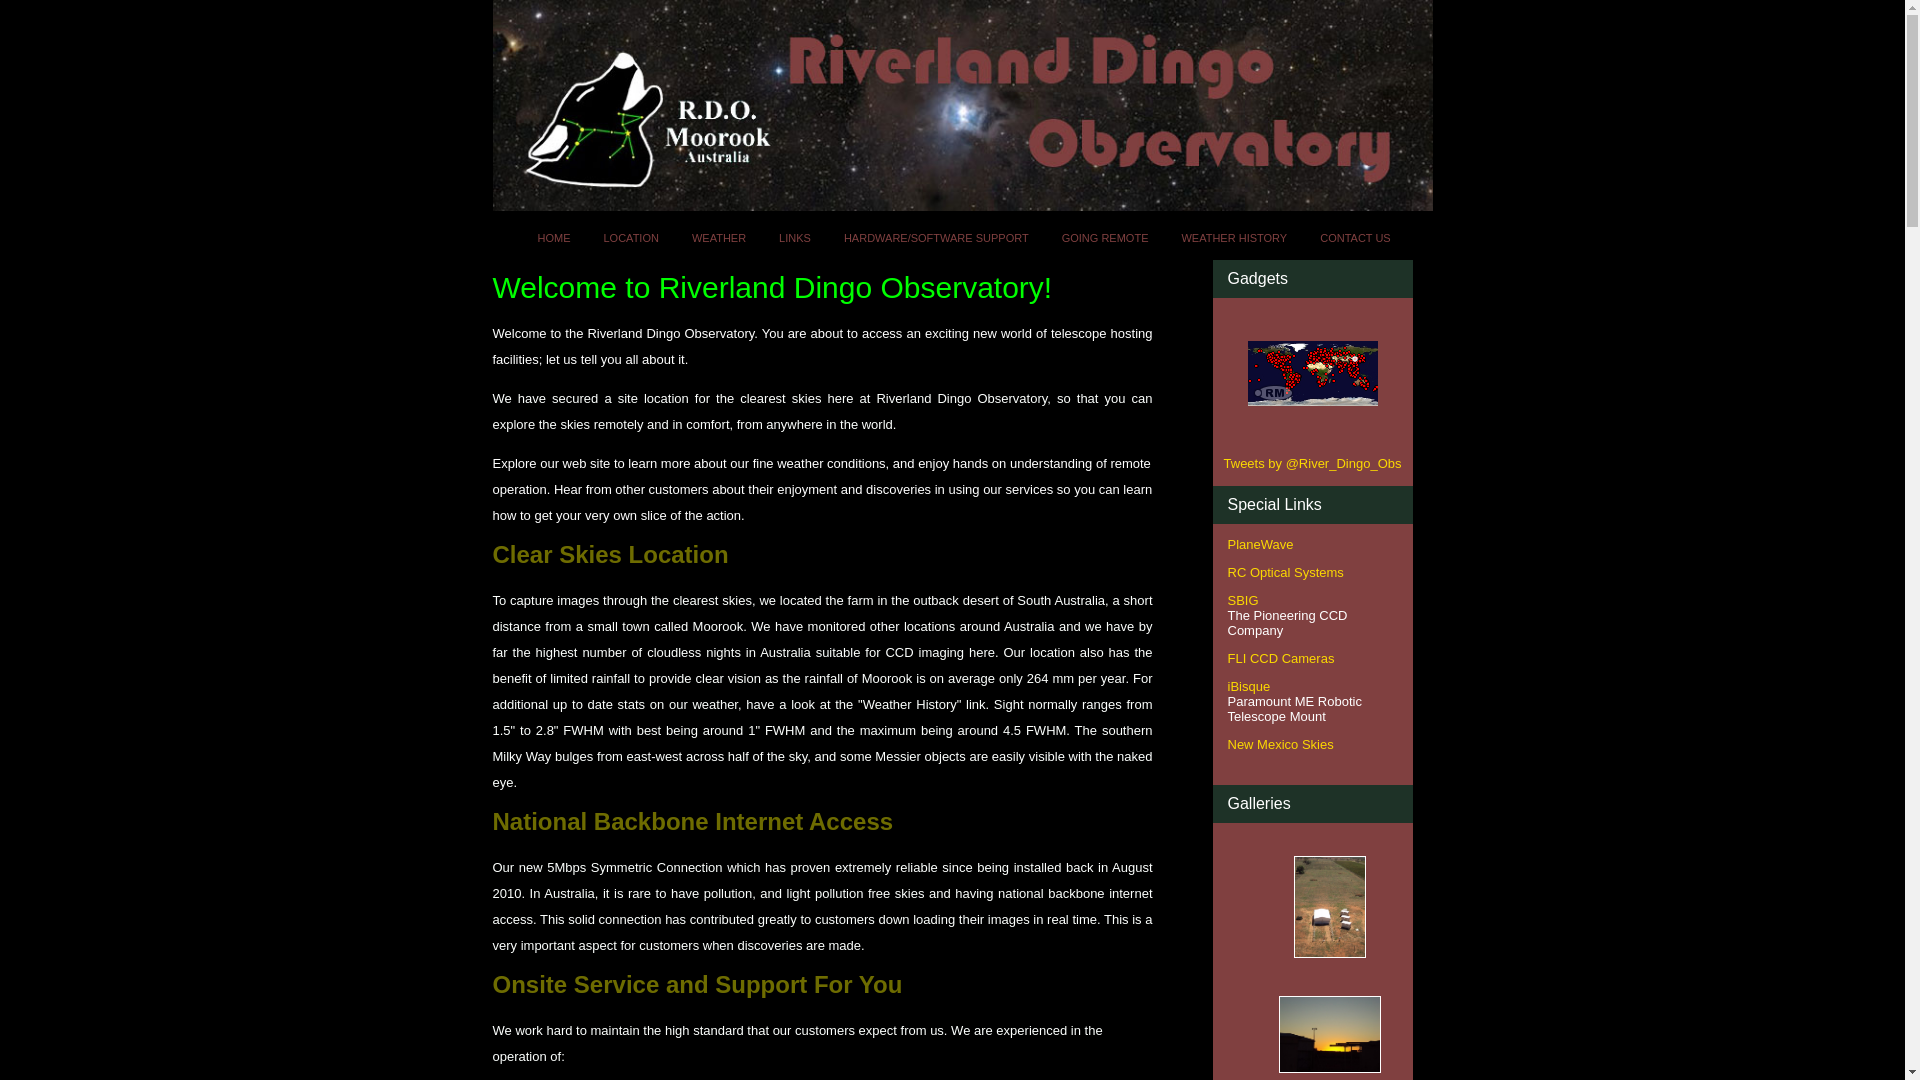 The width and height of the screenshot is (1920, 1080). Describe the element at coordinates (1286, 572) in the screenshot. I see `RC Optical Systems` at that location.